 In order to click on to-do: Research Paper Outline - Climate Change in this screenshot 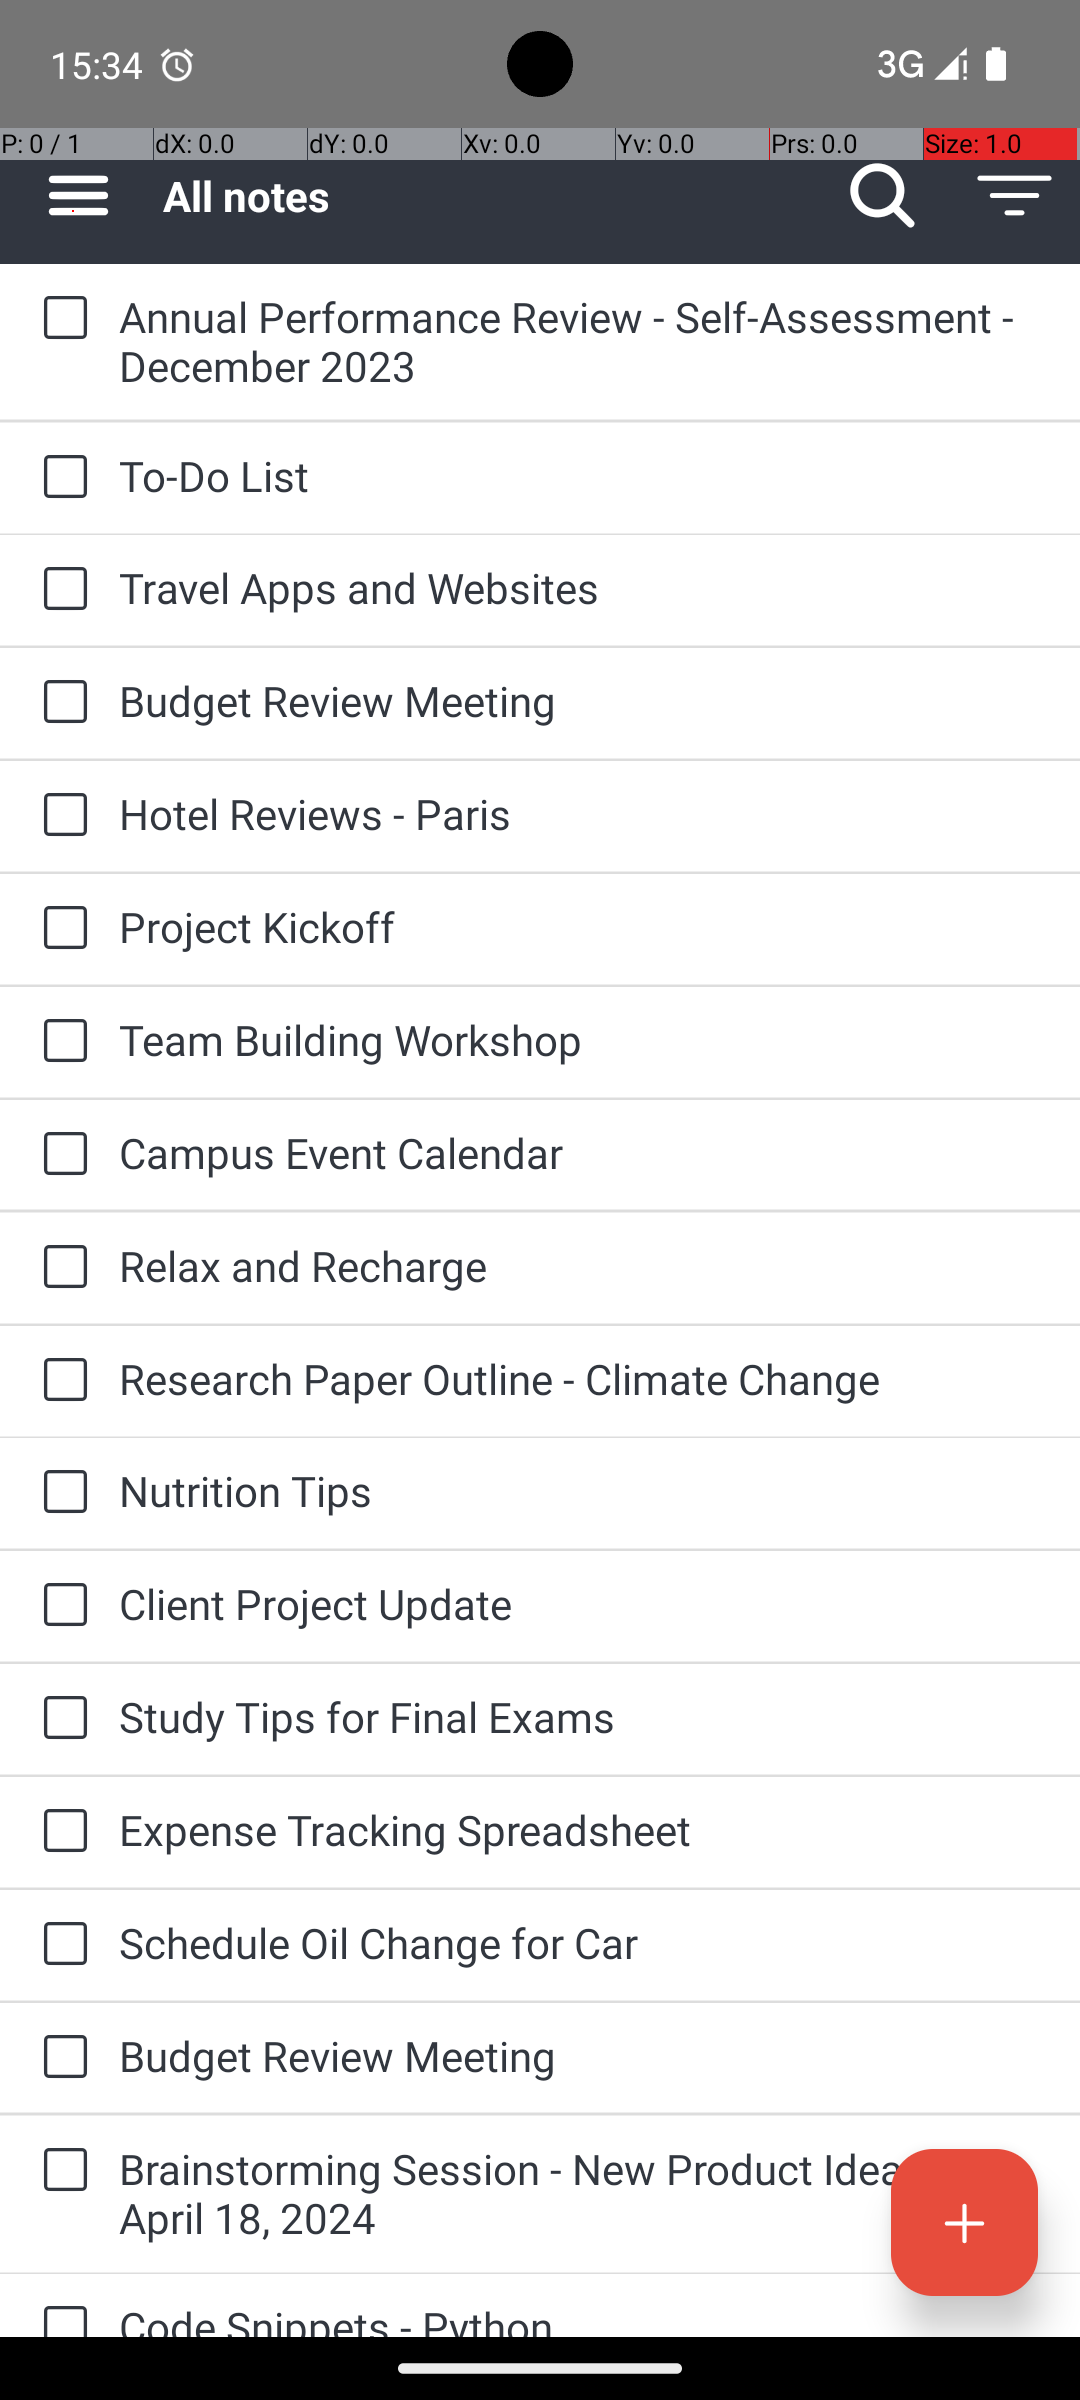, I will do `click(60, 1382)`.